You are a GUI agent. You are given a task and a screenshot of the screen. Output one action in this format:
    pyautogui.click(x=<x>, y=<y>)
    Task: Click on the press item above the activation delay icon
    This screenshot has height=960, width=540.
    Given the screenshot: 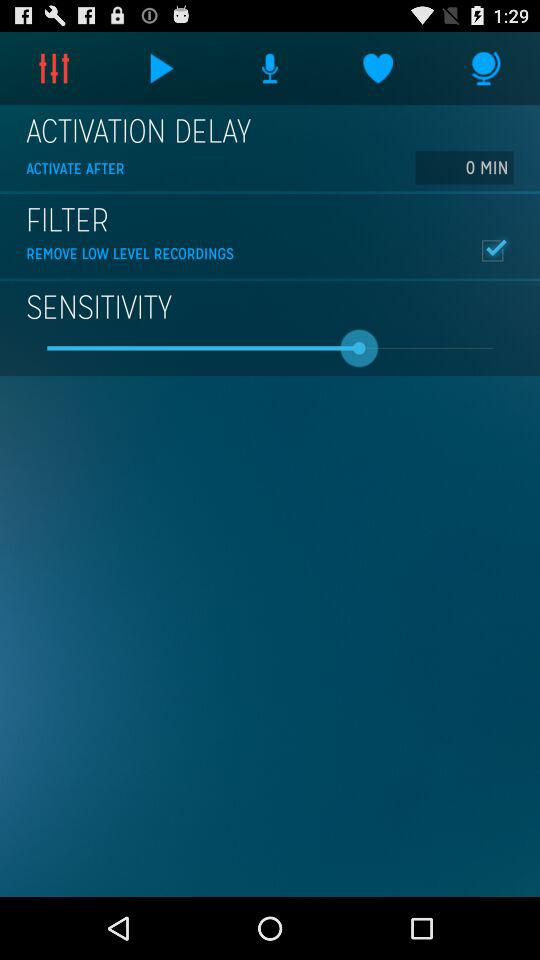 What is the action you would take?
    pyautogui.click(x=54, y=68)
    